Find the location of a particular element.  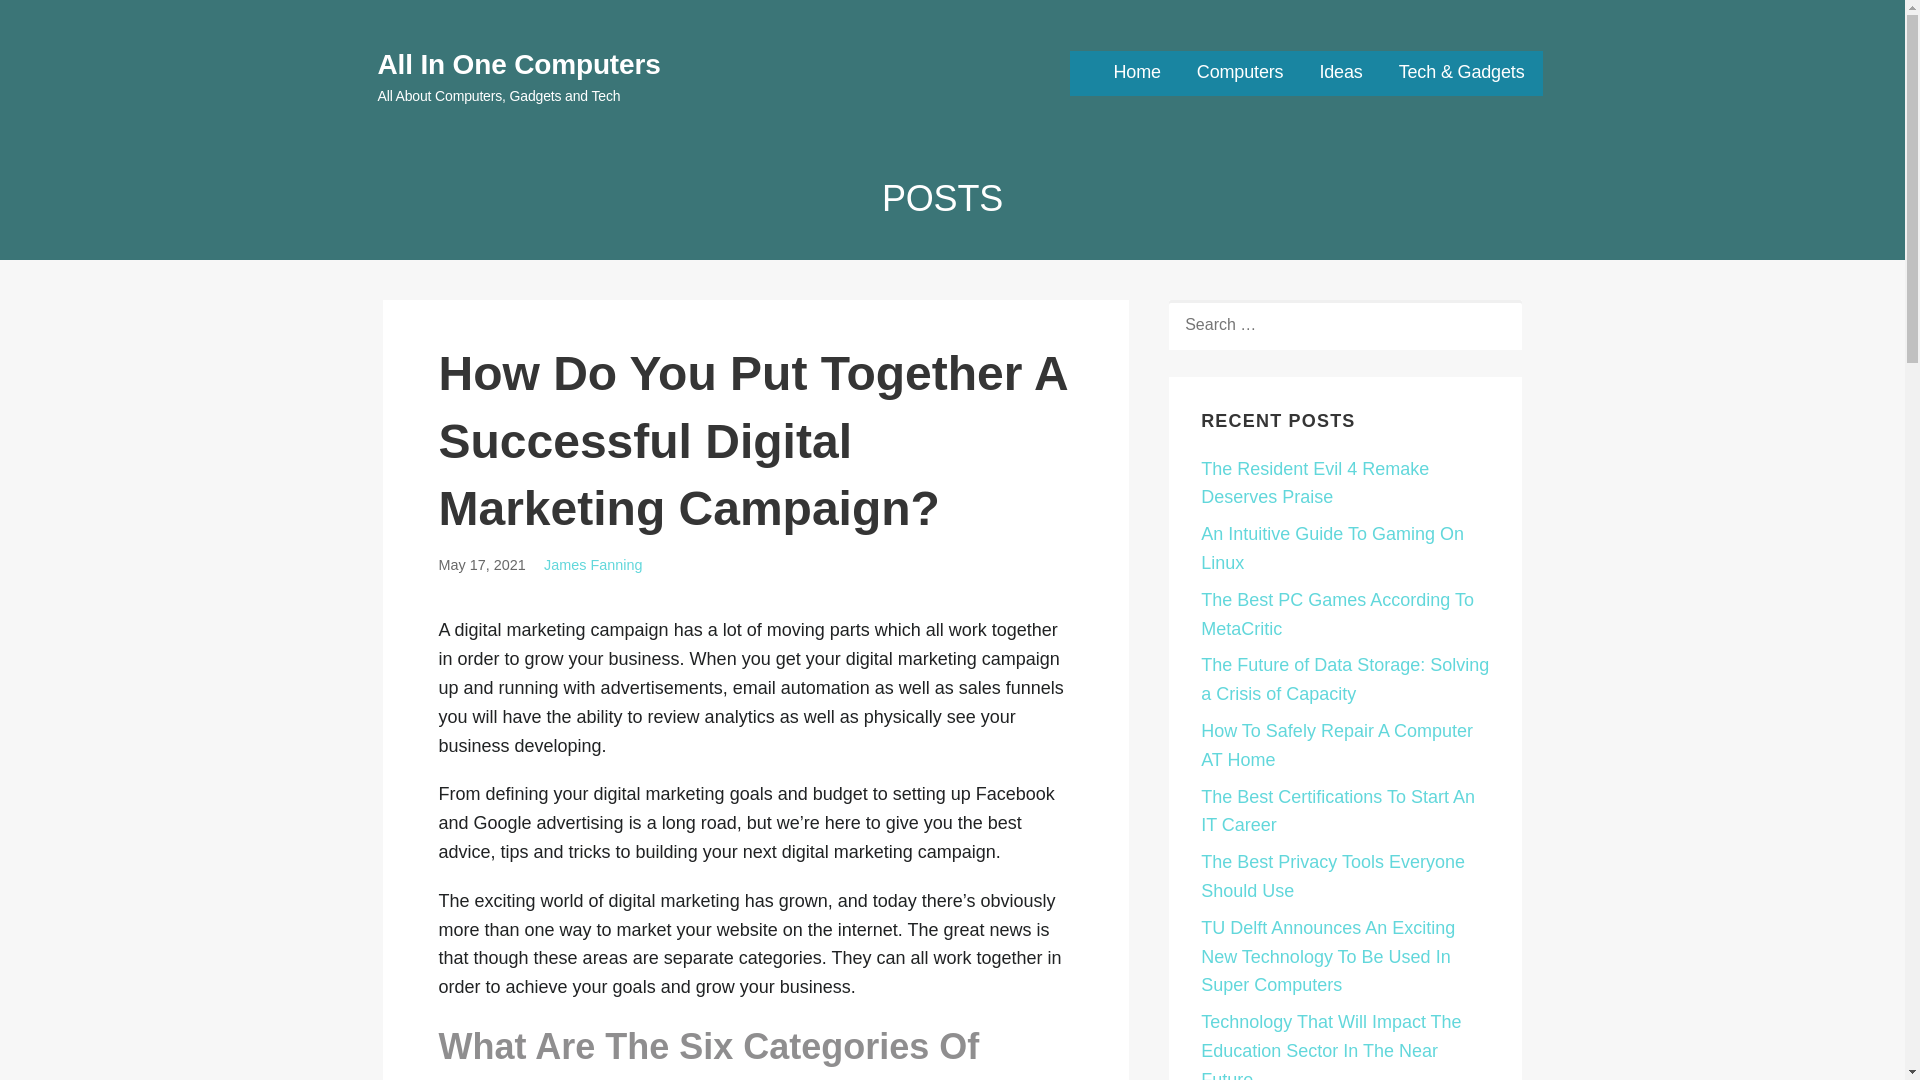

Computers is located at coordinates (1240, 73).